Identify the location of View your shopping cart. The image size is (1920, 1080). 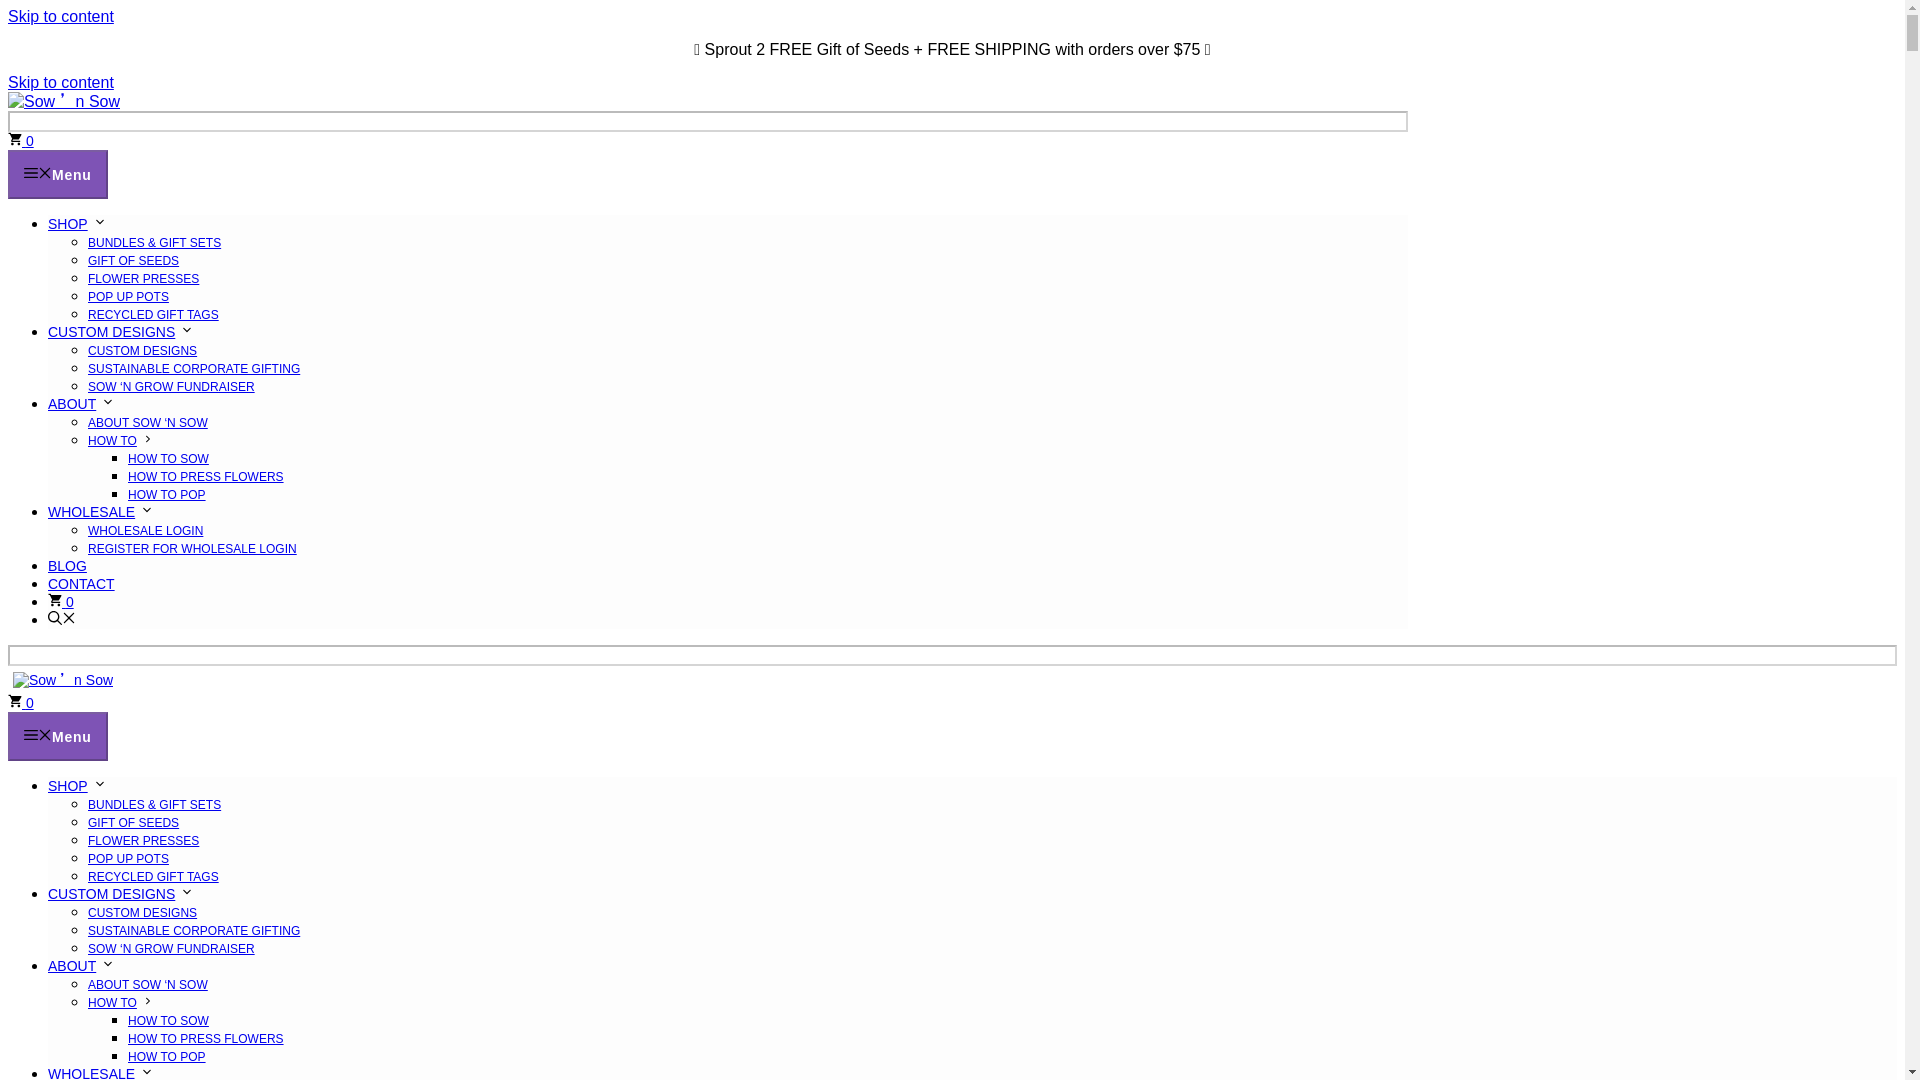
(61, 602).